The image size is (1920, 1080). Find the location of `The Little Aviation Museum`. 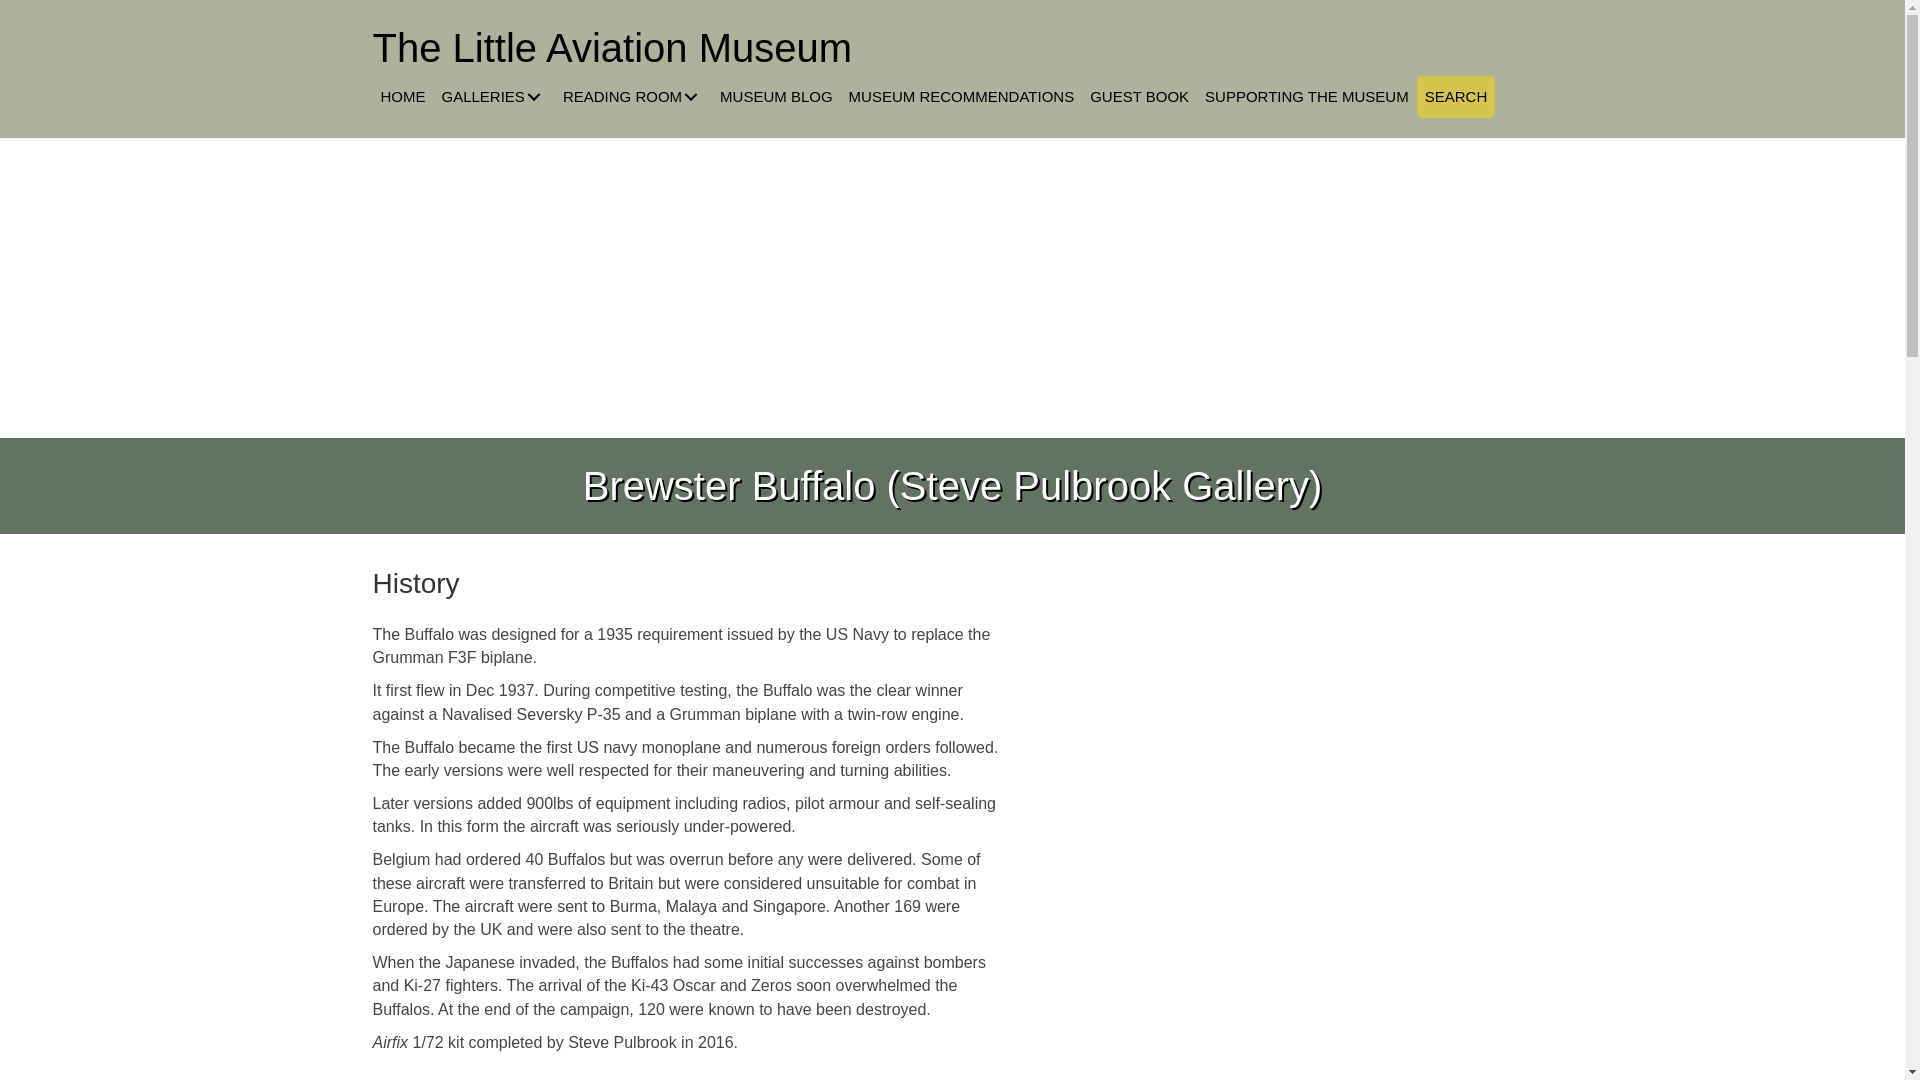

The Little Aviation Museum is located at coordinates (612, 48).